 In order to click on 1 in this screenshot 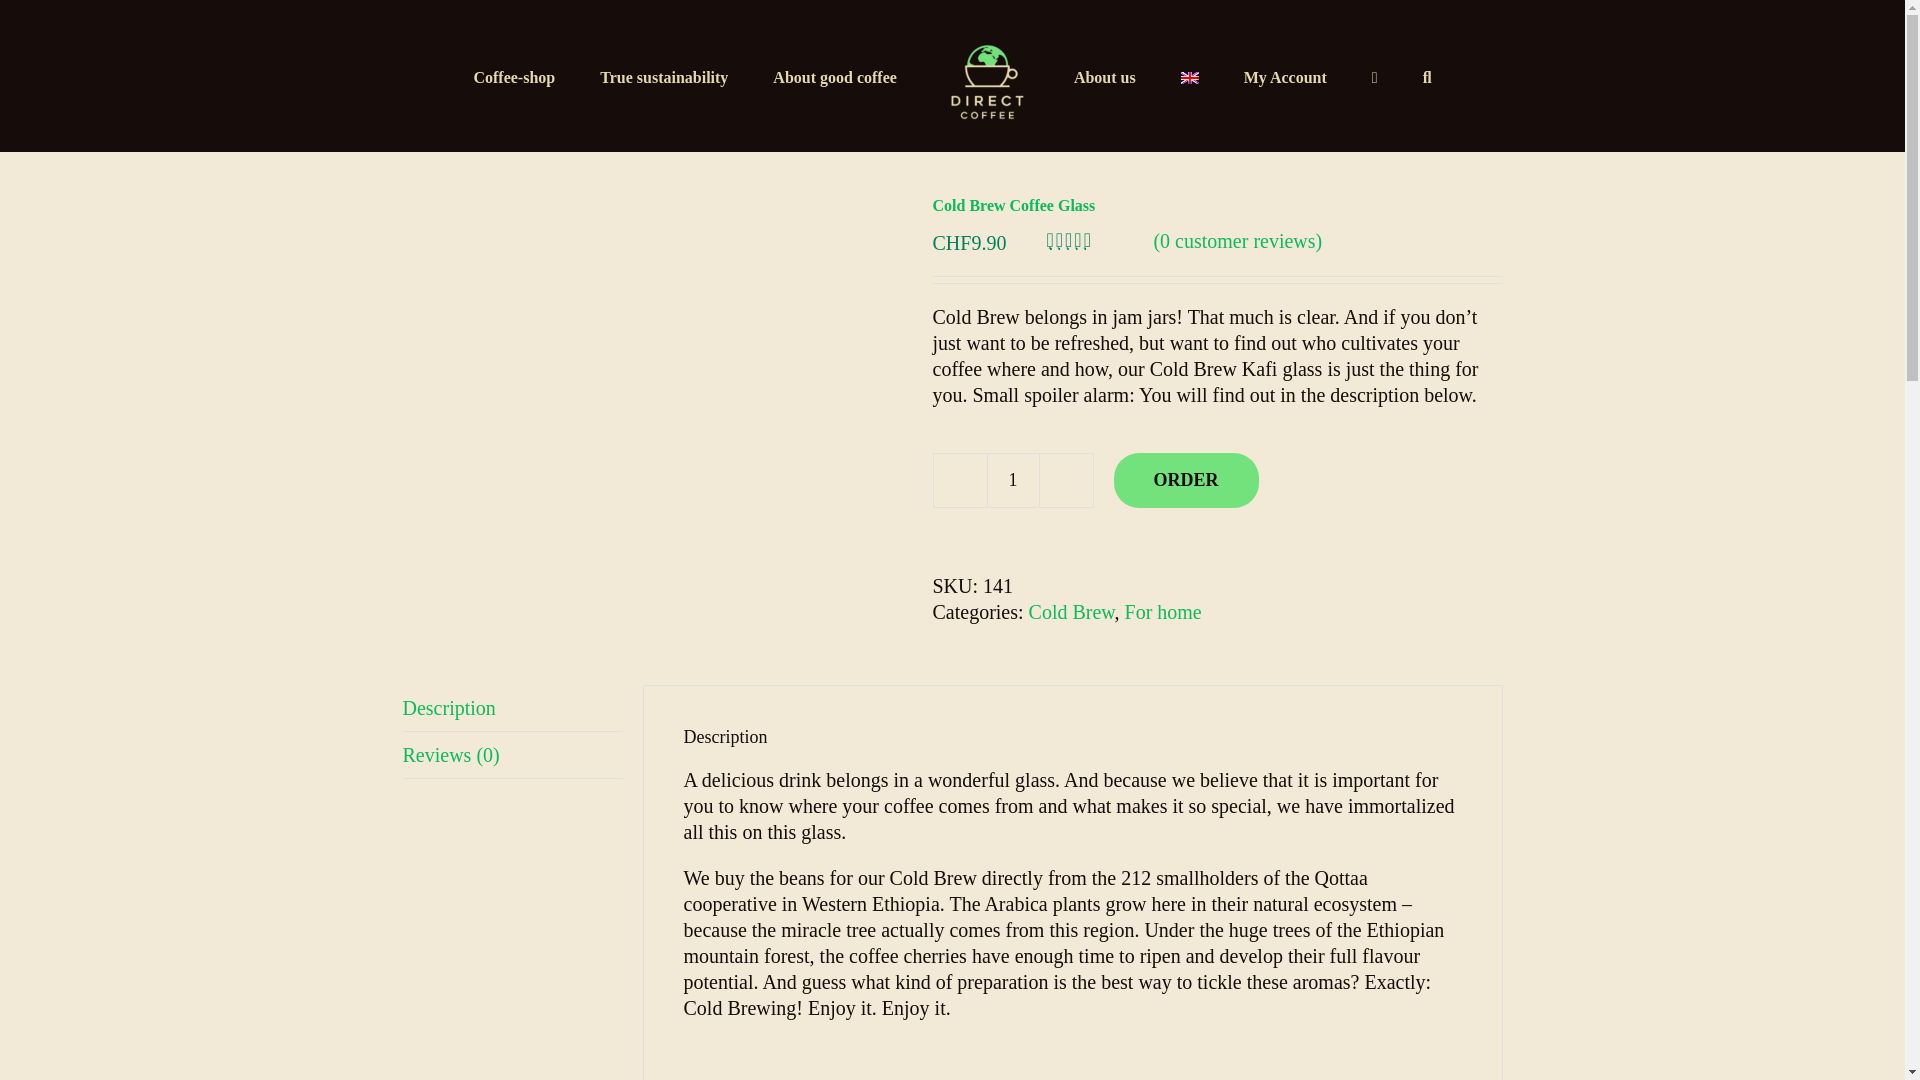, I will do `click(1012, 480)`.